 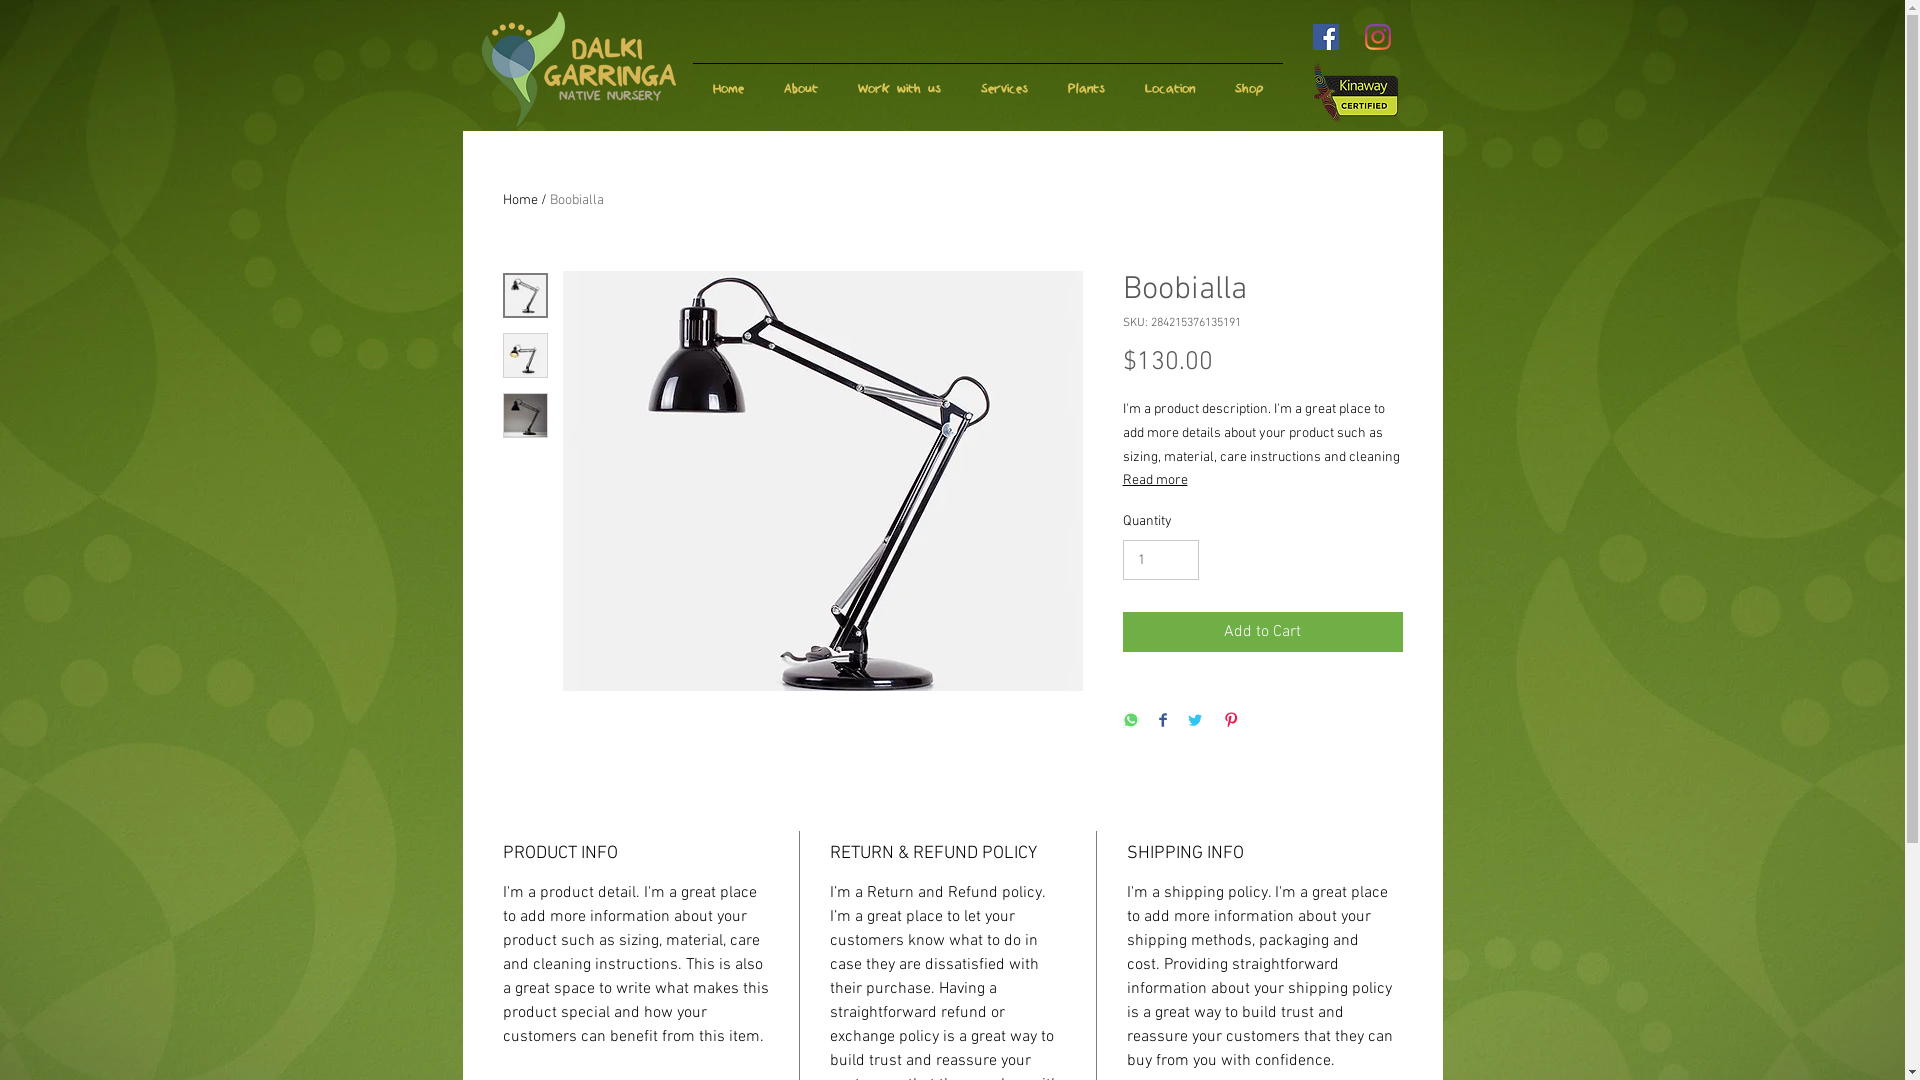 What do you see at coordinates (577, 200) in the screenshot?
I see `Boobialla` at bounding box center [577, 200].